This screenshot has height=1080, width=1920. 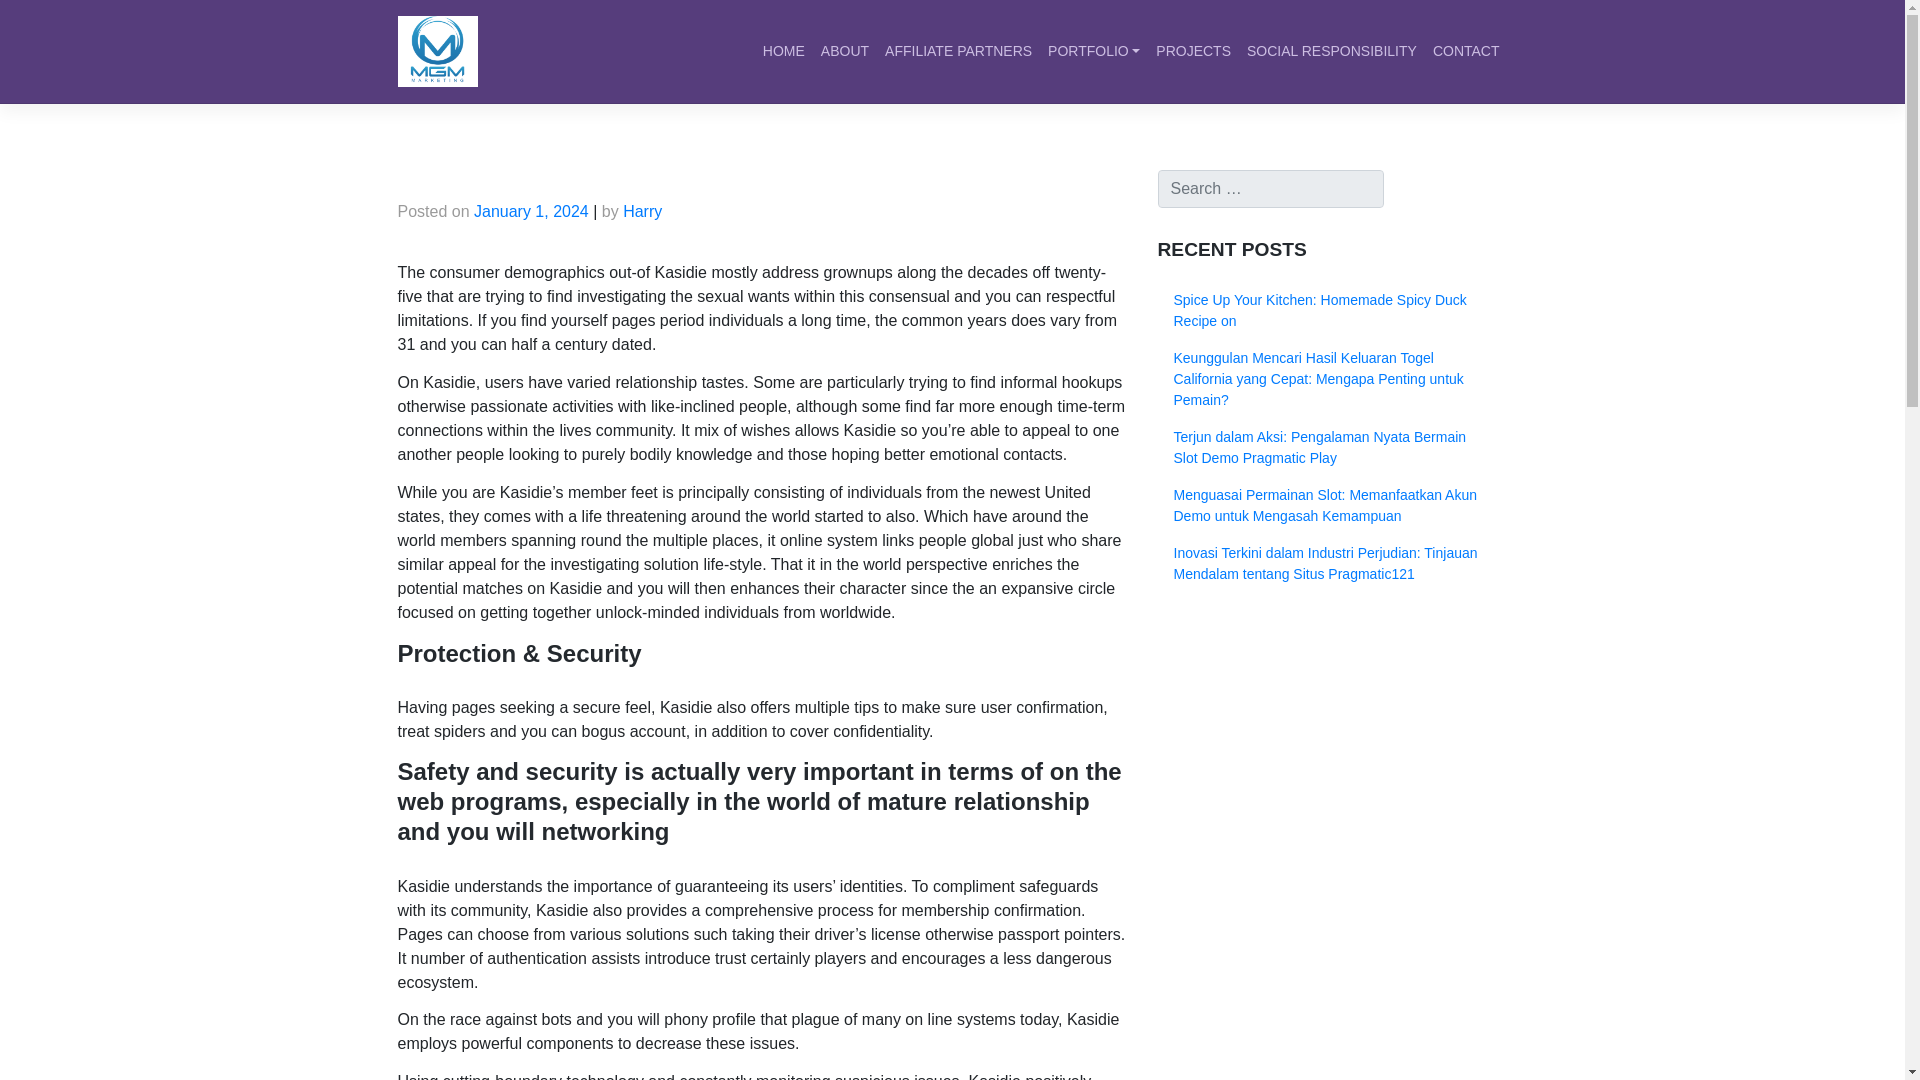 What do you see at coordinates (1466, 52) in the screenshot?
I see `Contact` at bounding box center [1466, 52].